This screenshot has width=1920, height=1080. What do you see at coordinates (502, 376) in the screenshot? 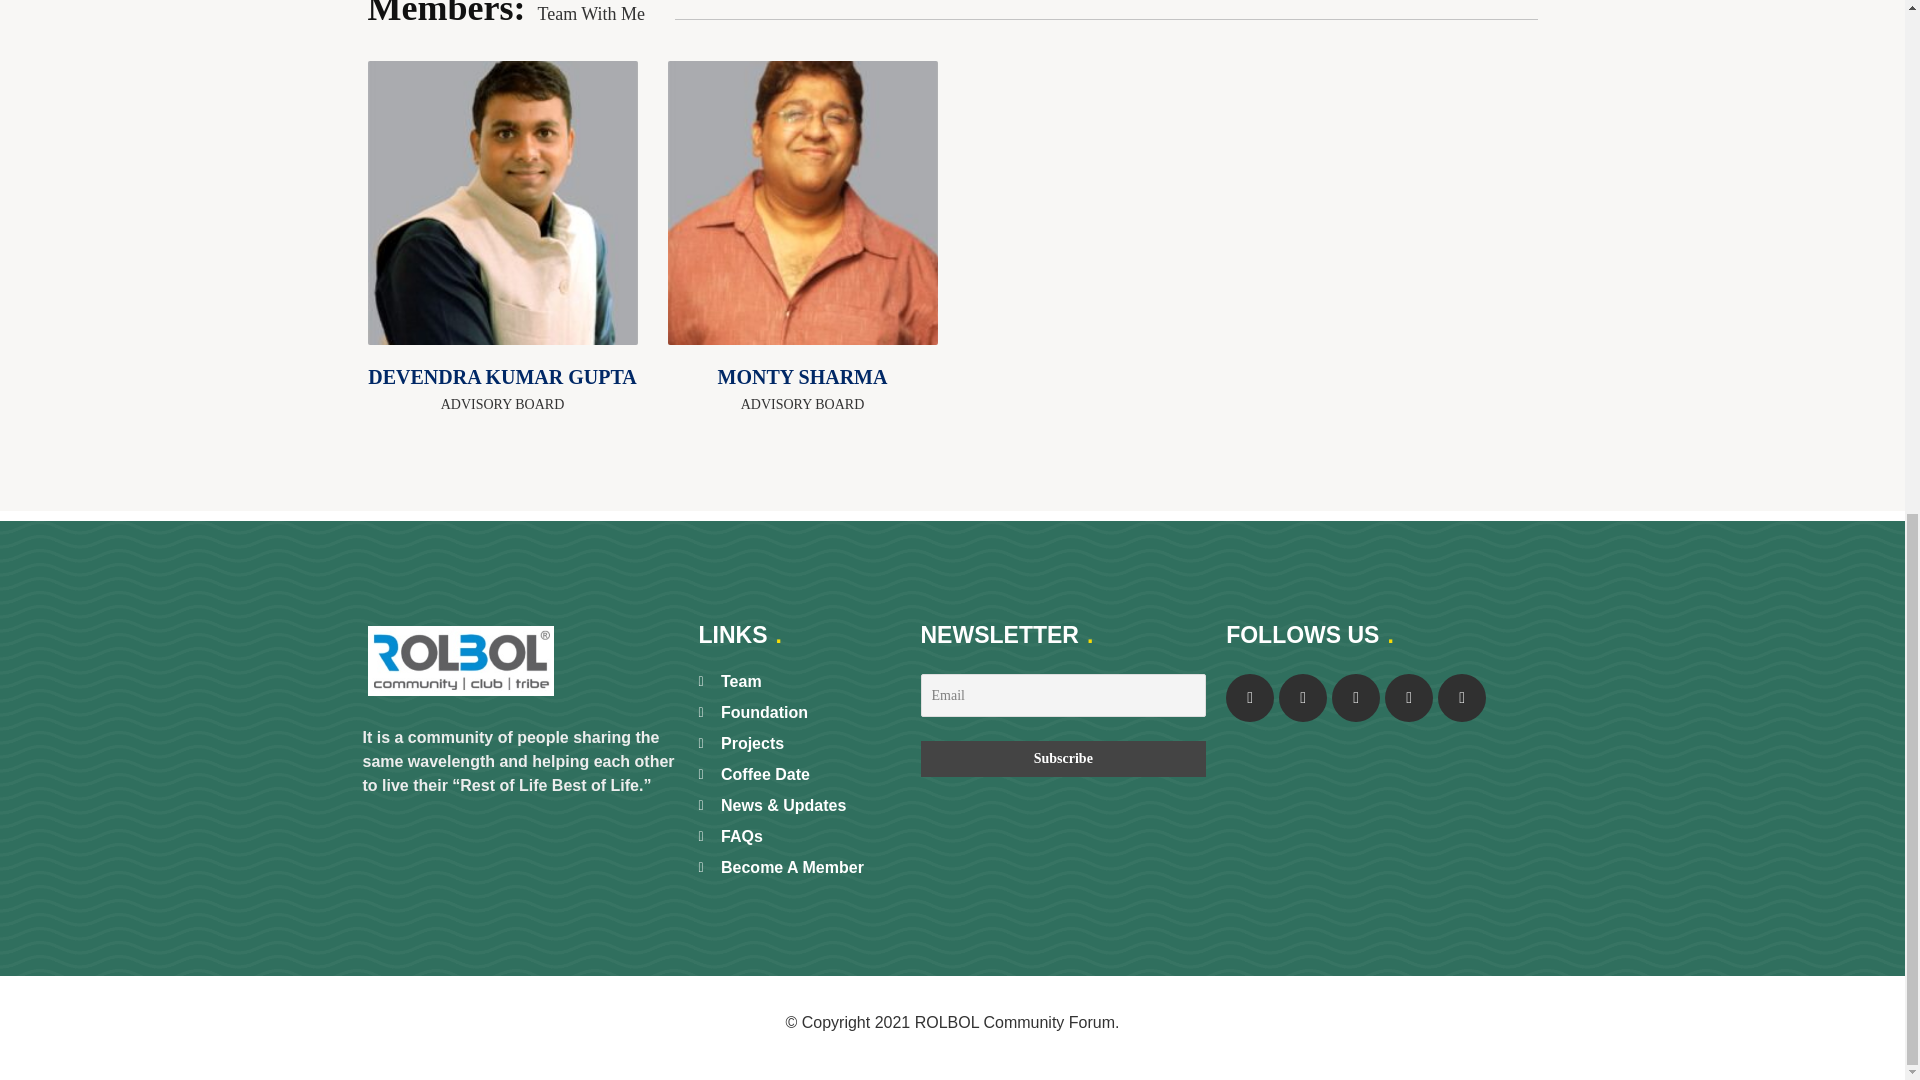
I see `DEVENDRA KUMAR GUPTA` at bounding box center [502, 376].